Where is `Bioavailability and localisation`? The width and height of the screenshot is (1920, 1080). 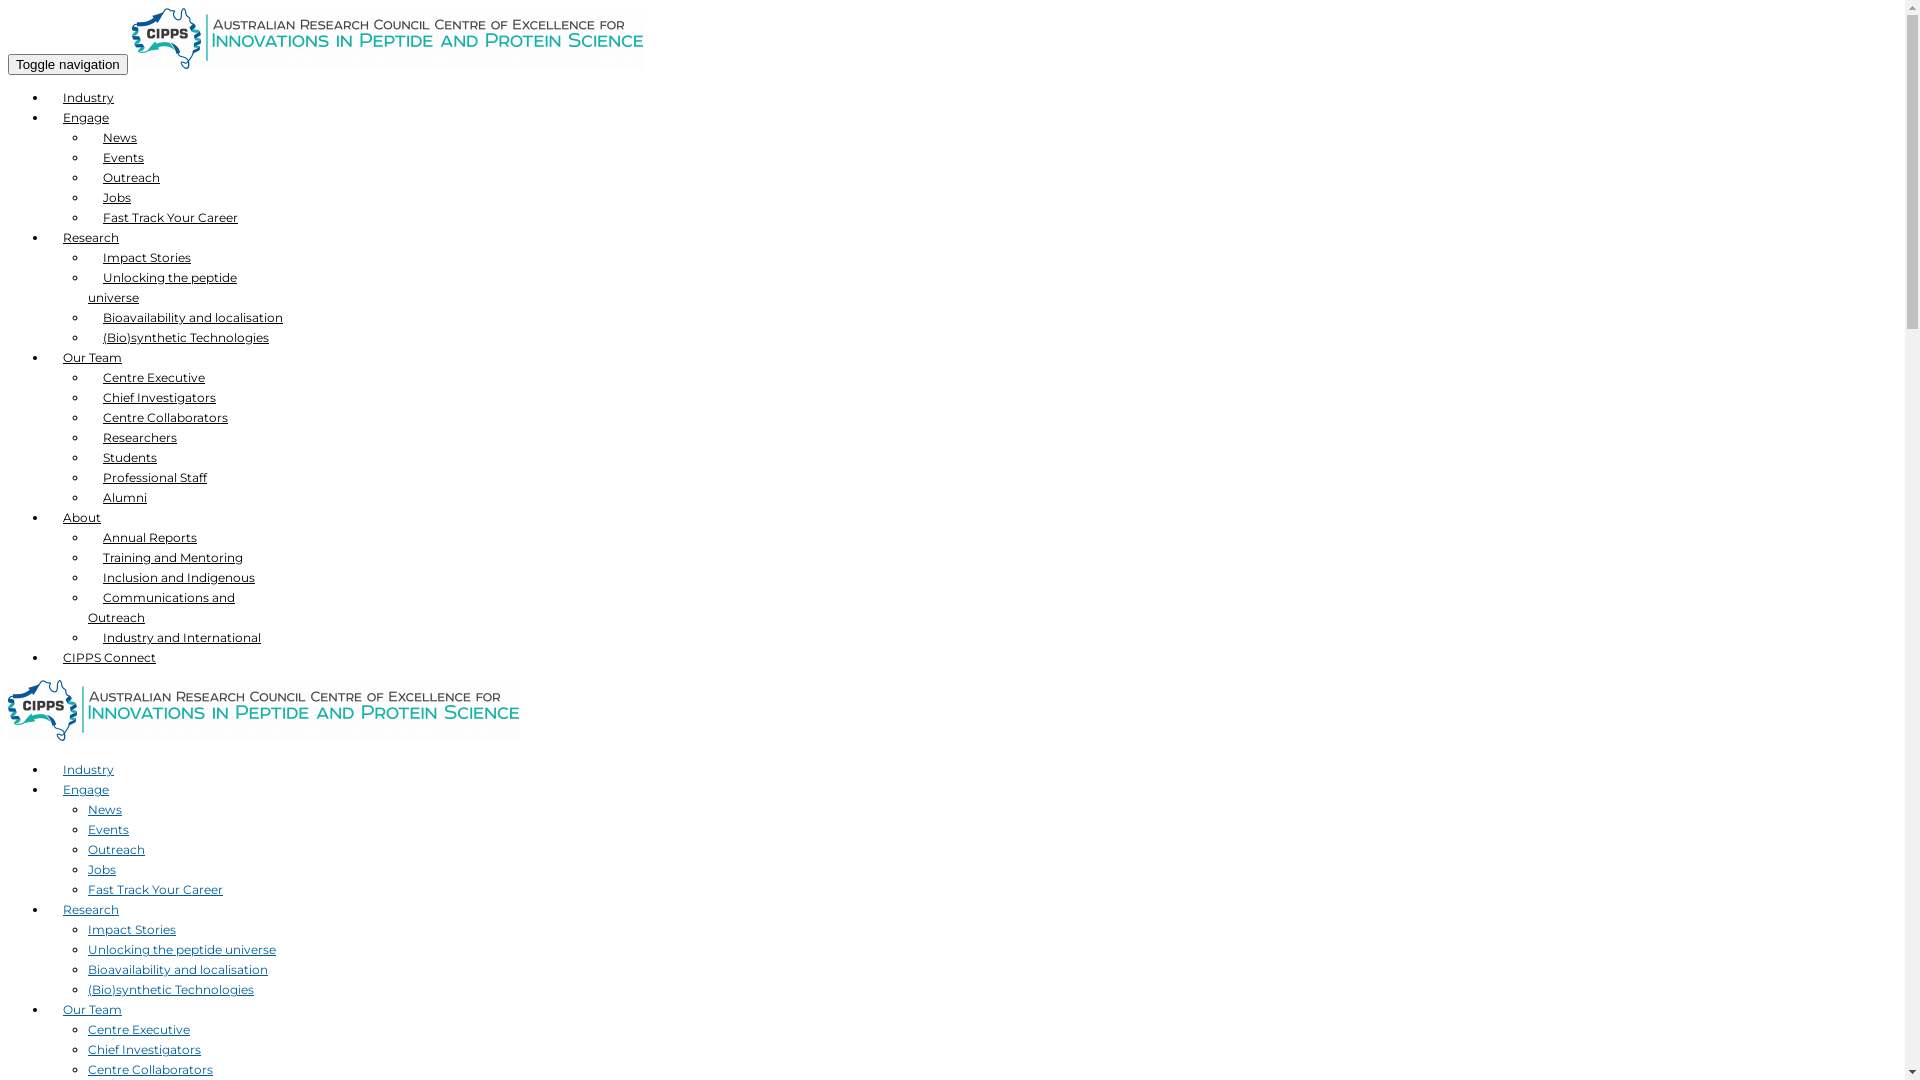 Bioavailability and localisation is located at coordinates (178, 970).